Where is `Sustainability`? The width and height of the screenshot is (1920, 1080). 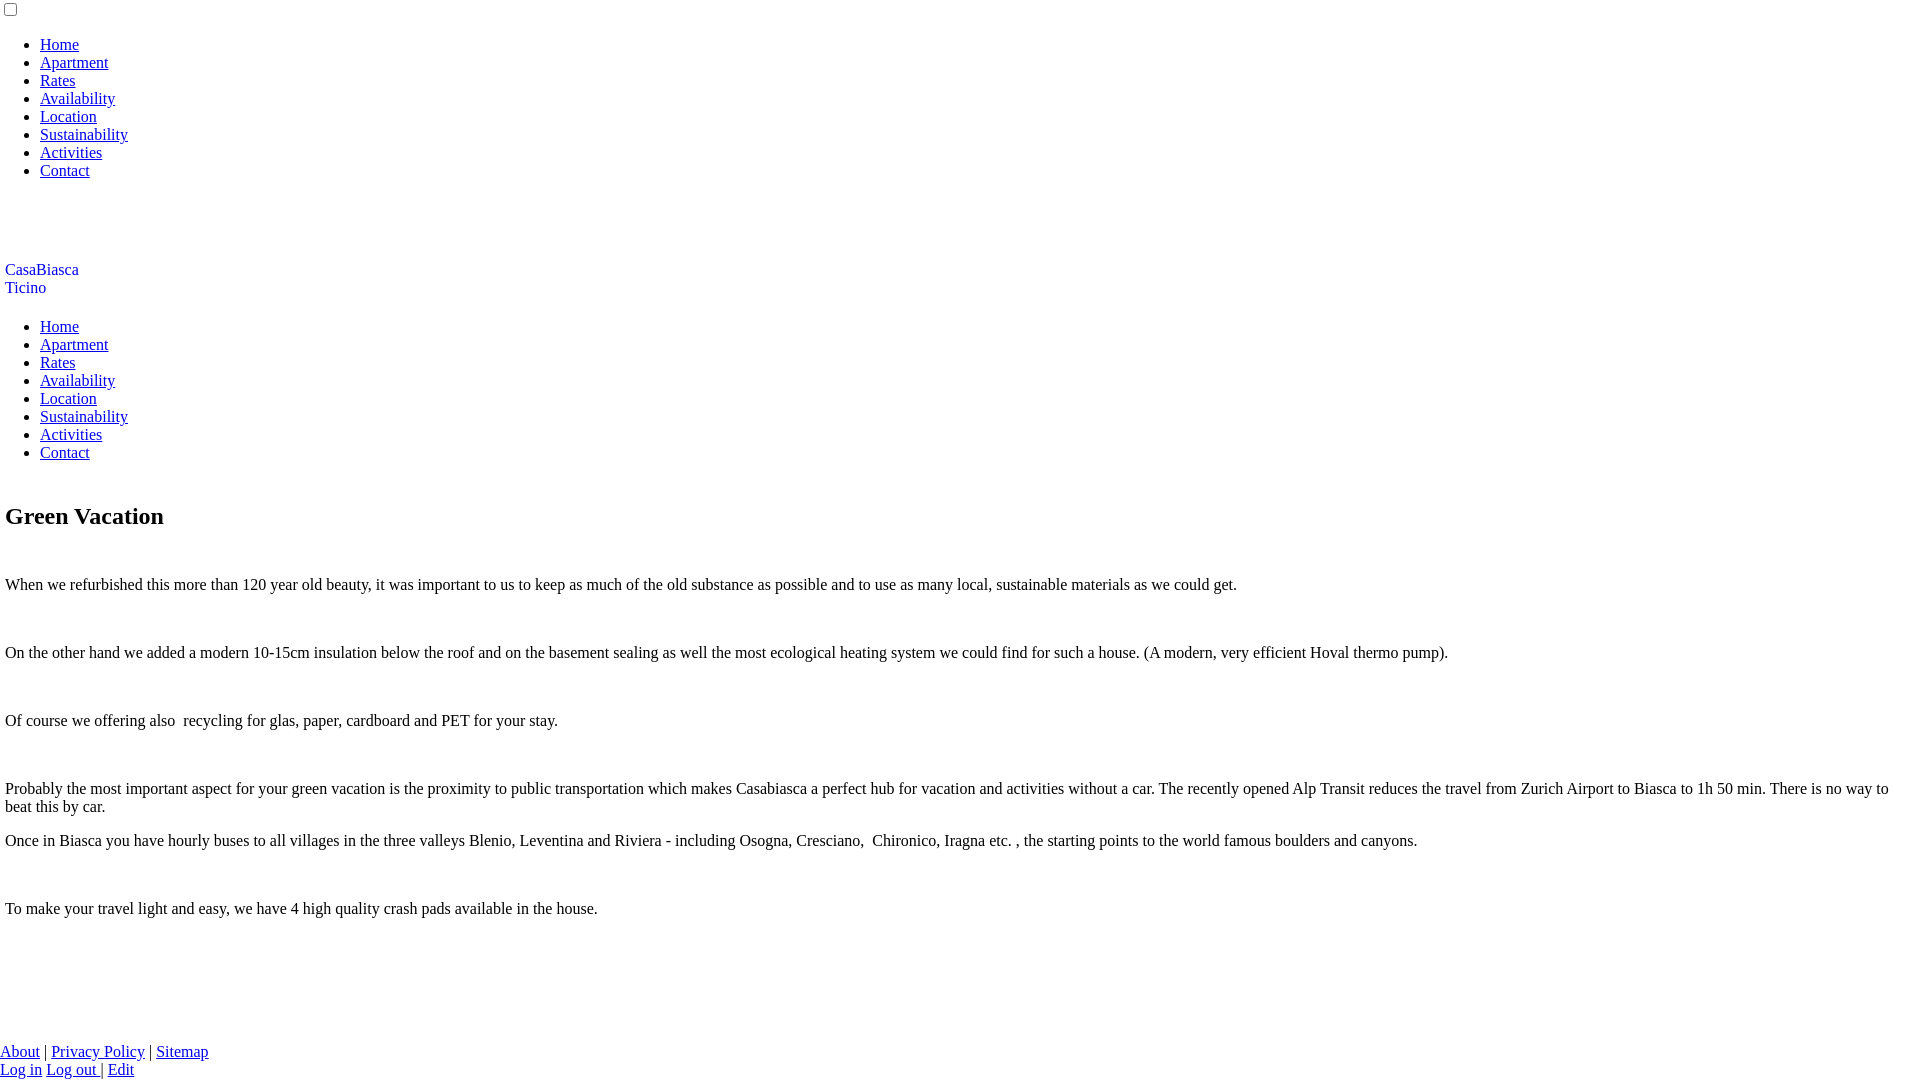
Sustainability is located at coordinates (84, 416).